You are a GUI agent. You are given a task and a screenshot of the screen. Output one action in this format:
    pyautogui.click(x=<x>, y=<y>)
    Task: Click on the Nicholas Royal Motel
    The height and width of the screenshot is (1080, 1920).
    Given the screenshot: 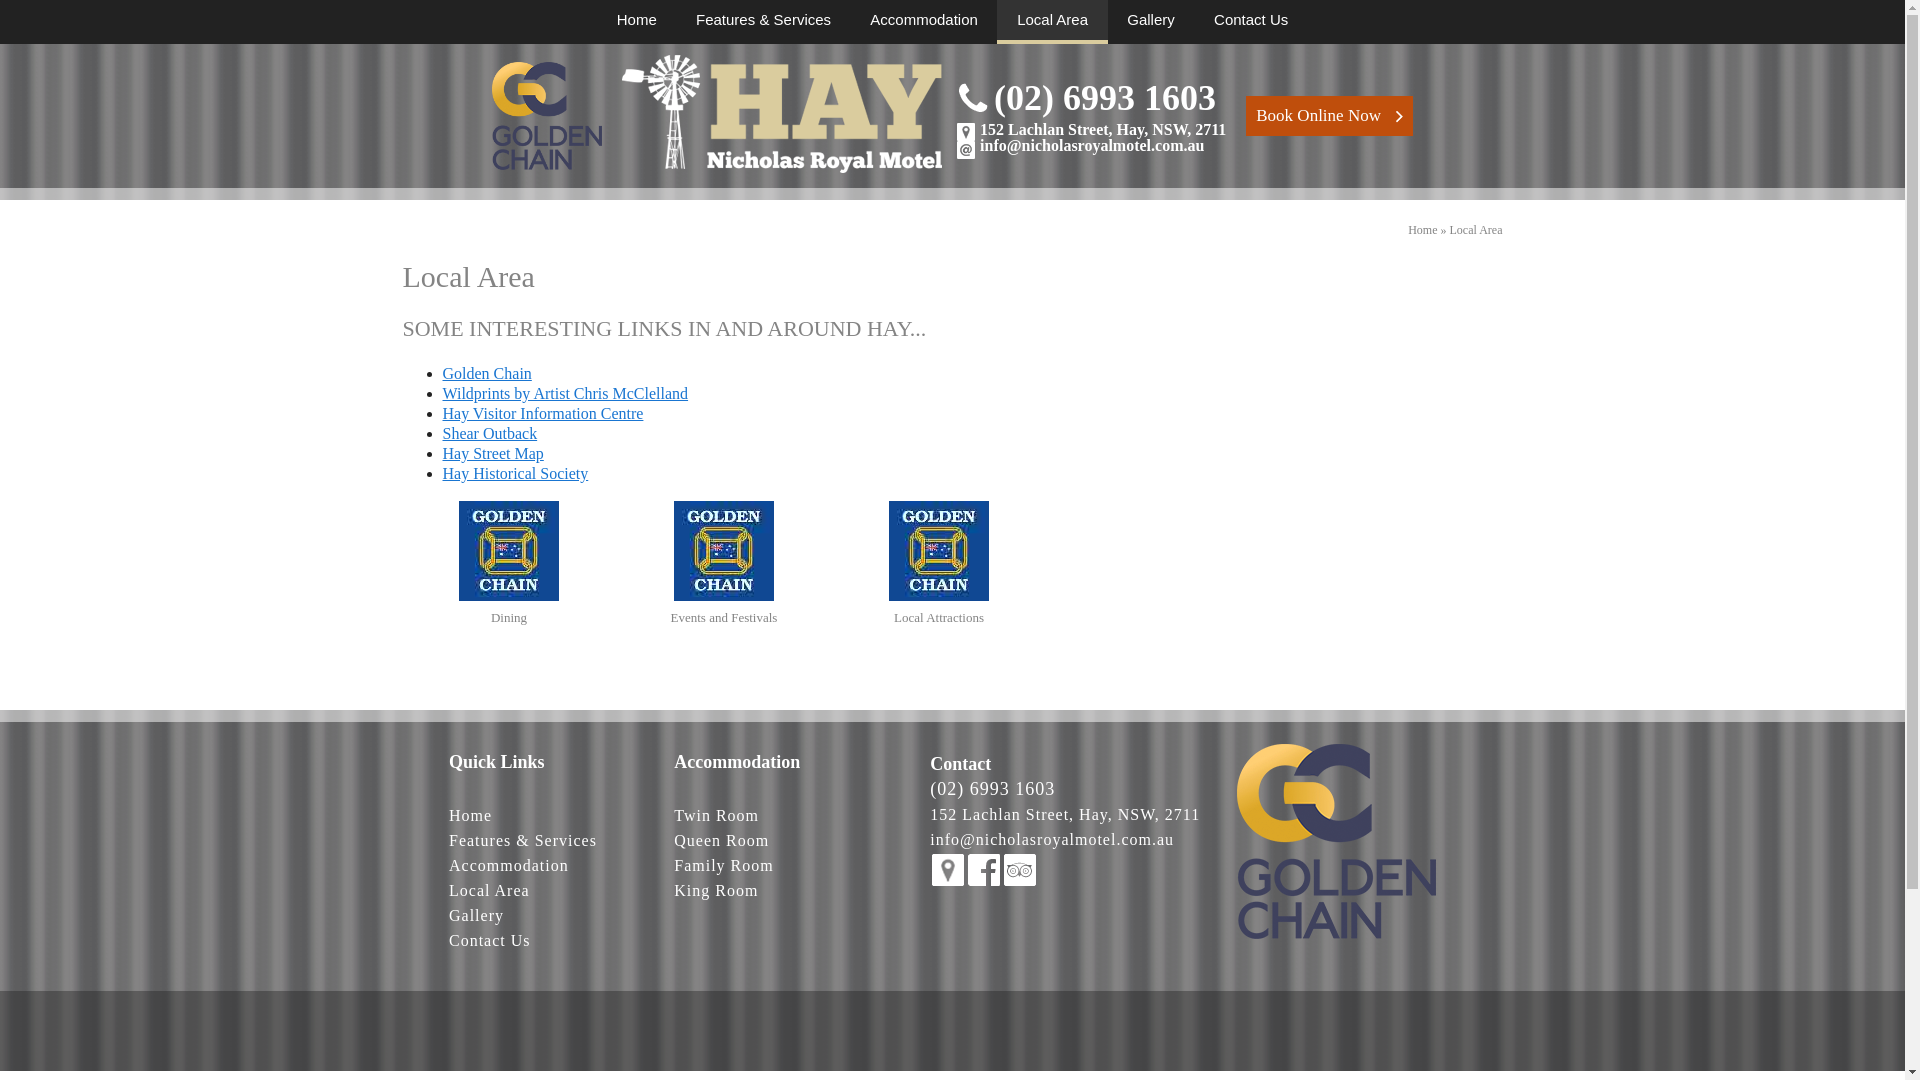 What is the action you would take?
    pyautogui.click(x=966, y=150)
    